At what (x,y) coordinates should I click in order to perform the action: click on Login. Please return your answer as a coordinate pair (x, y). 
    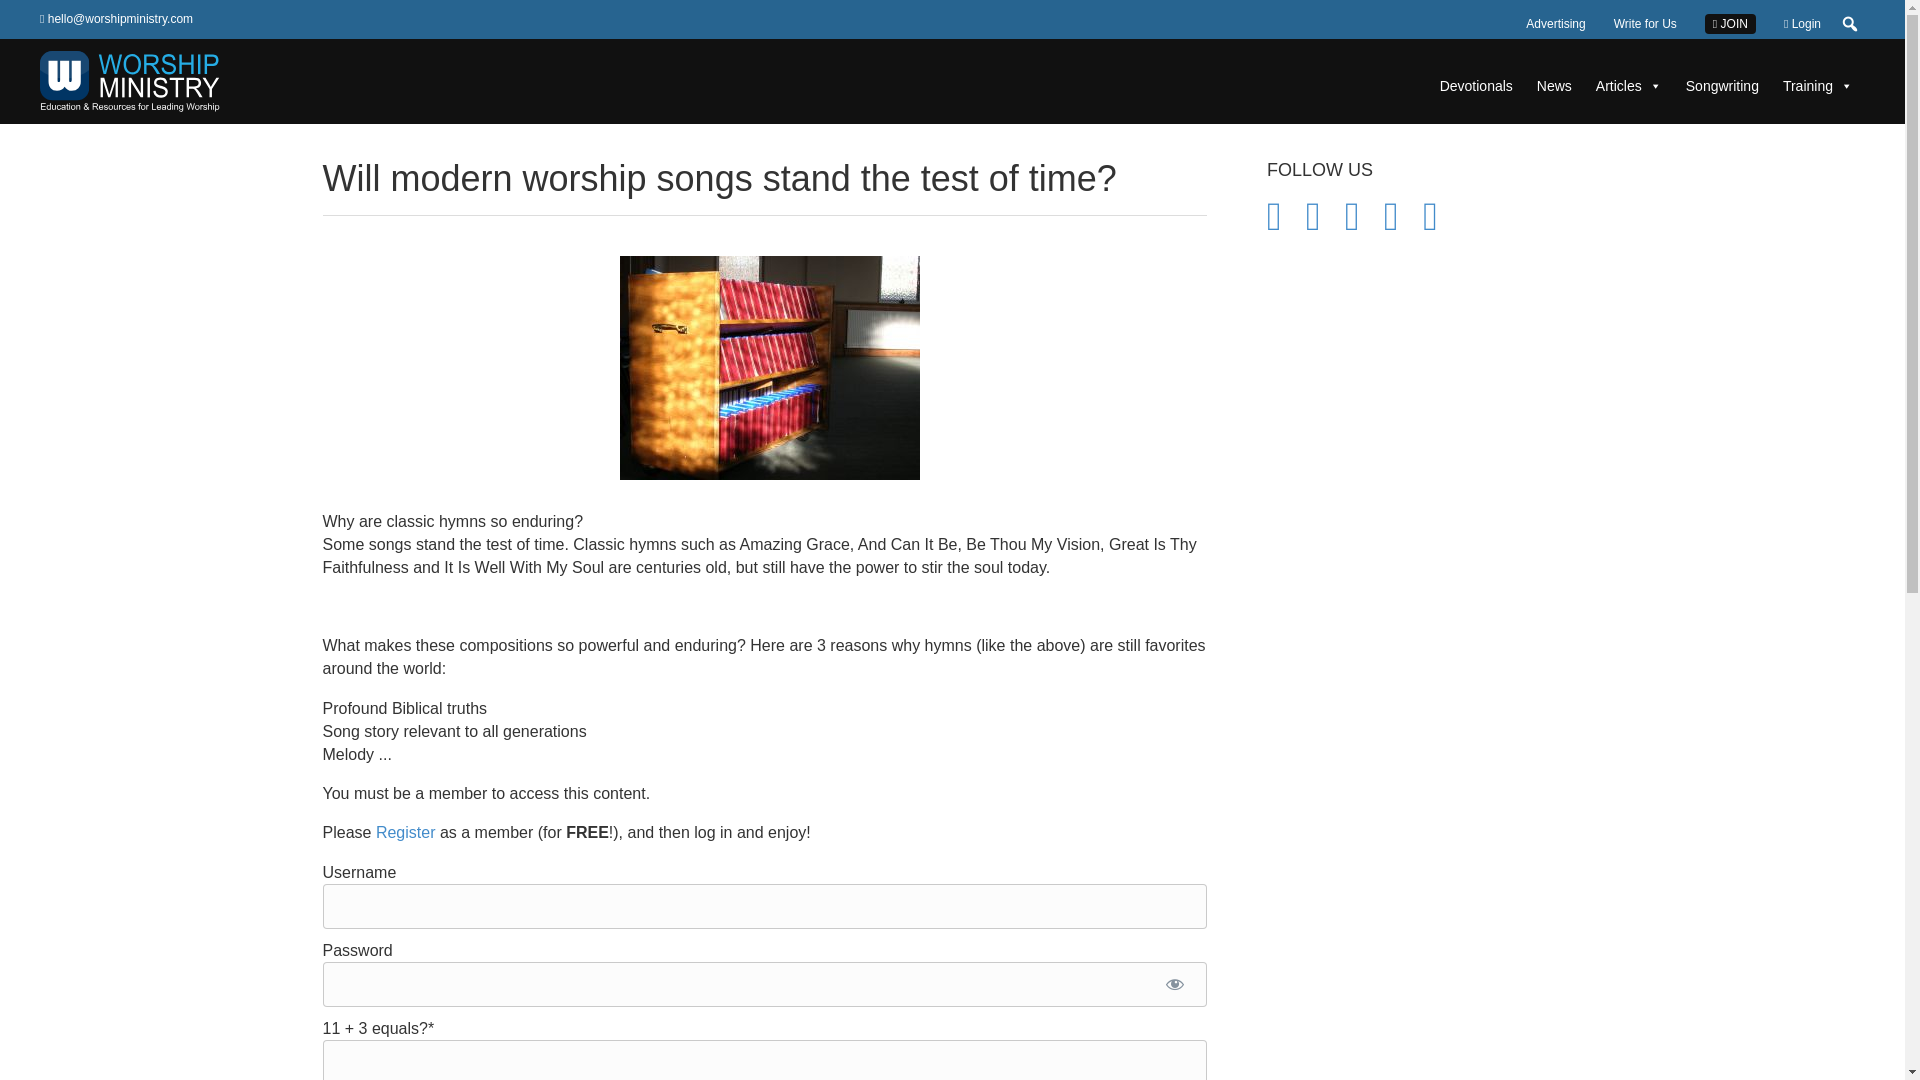
    Looking at the image, I should click on (1802, 23).